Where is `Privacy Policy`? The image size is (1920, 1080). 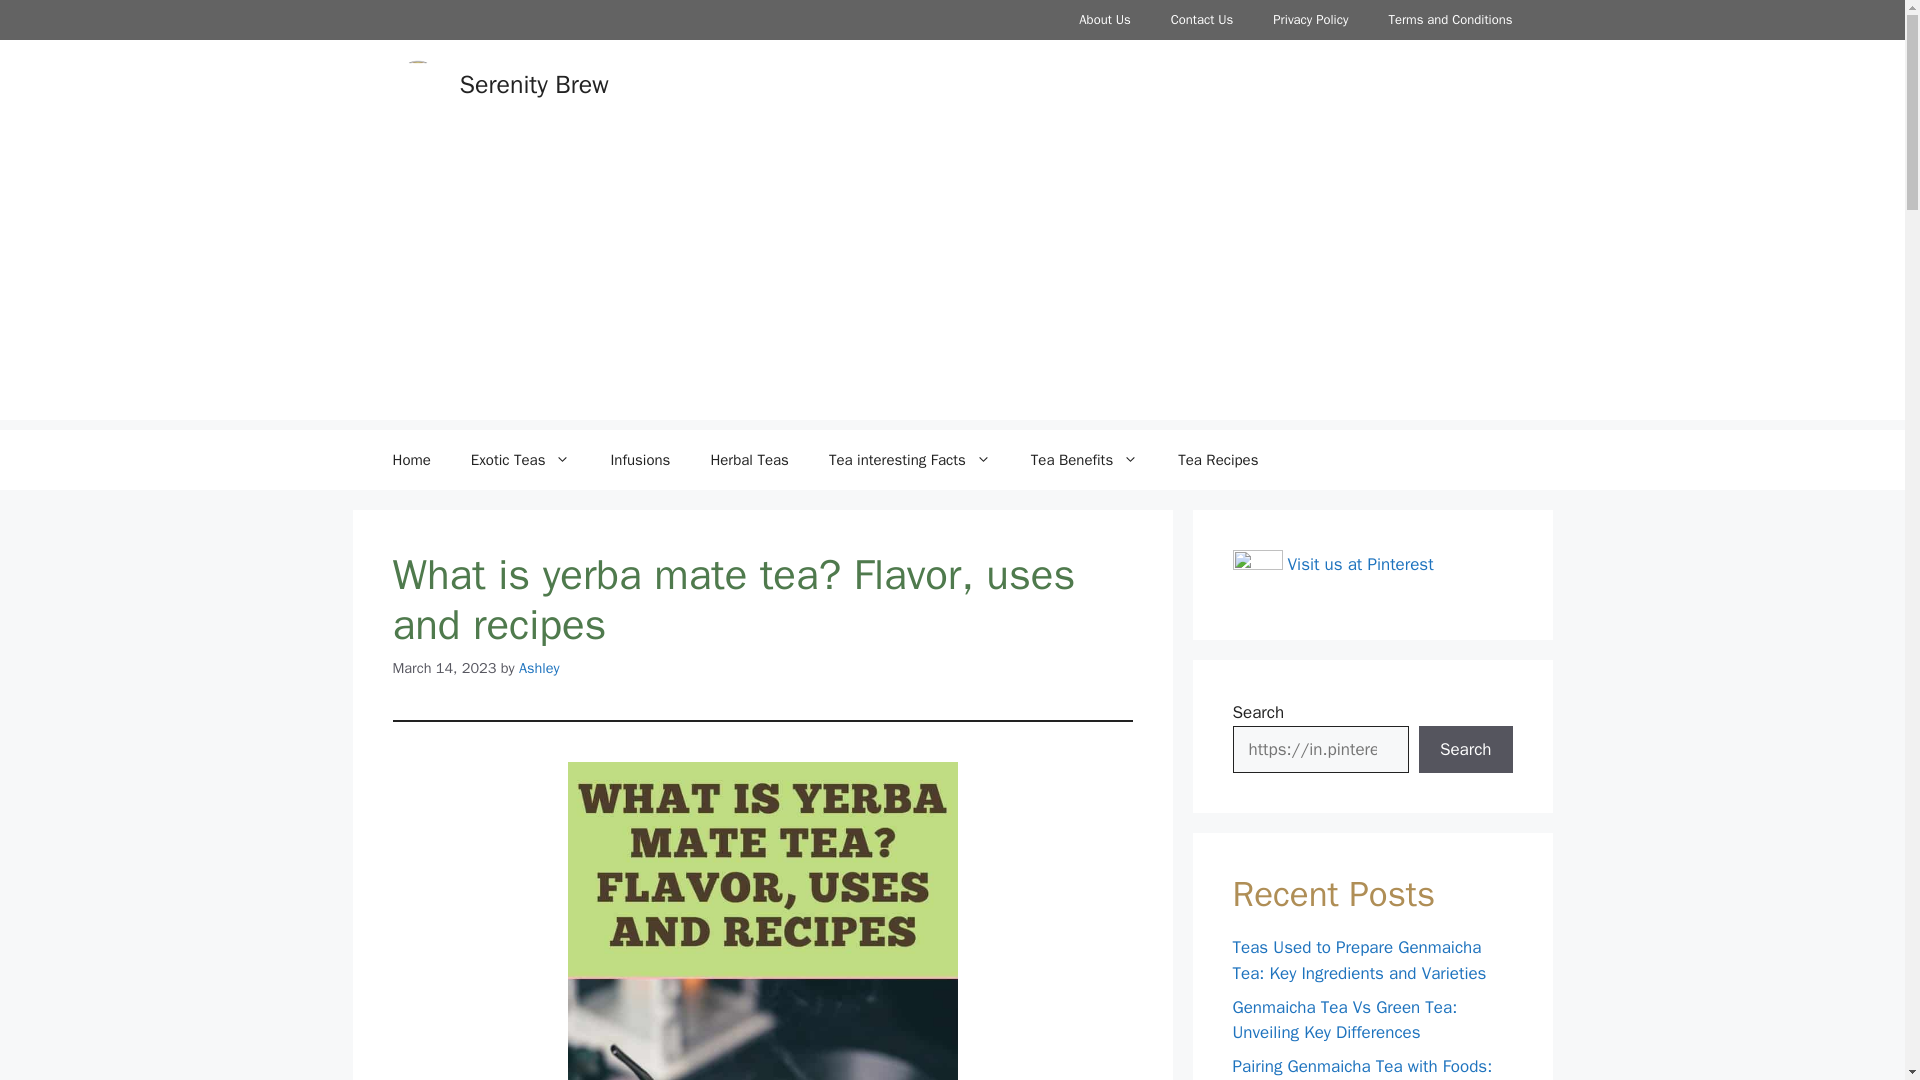 Privacy Policy is located at coordinates (1310, 20).